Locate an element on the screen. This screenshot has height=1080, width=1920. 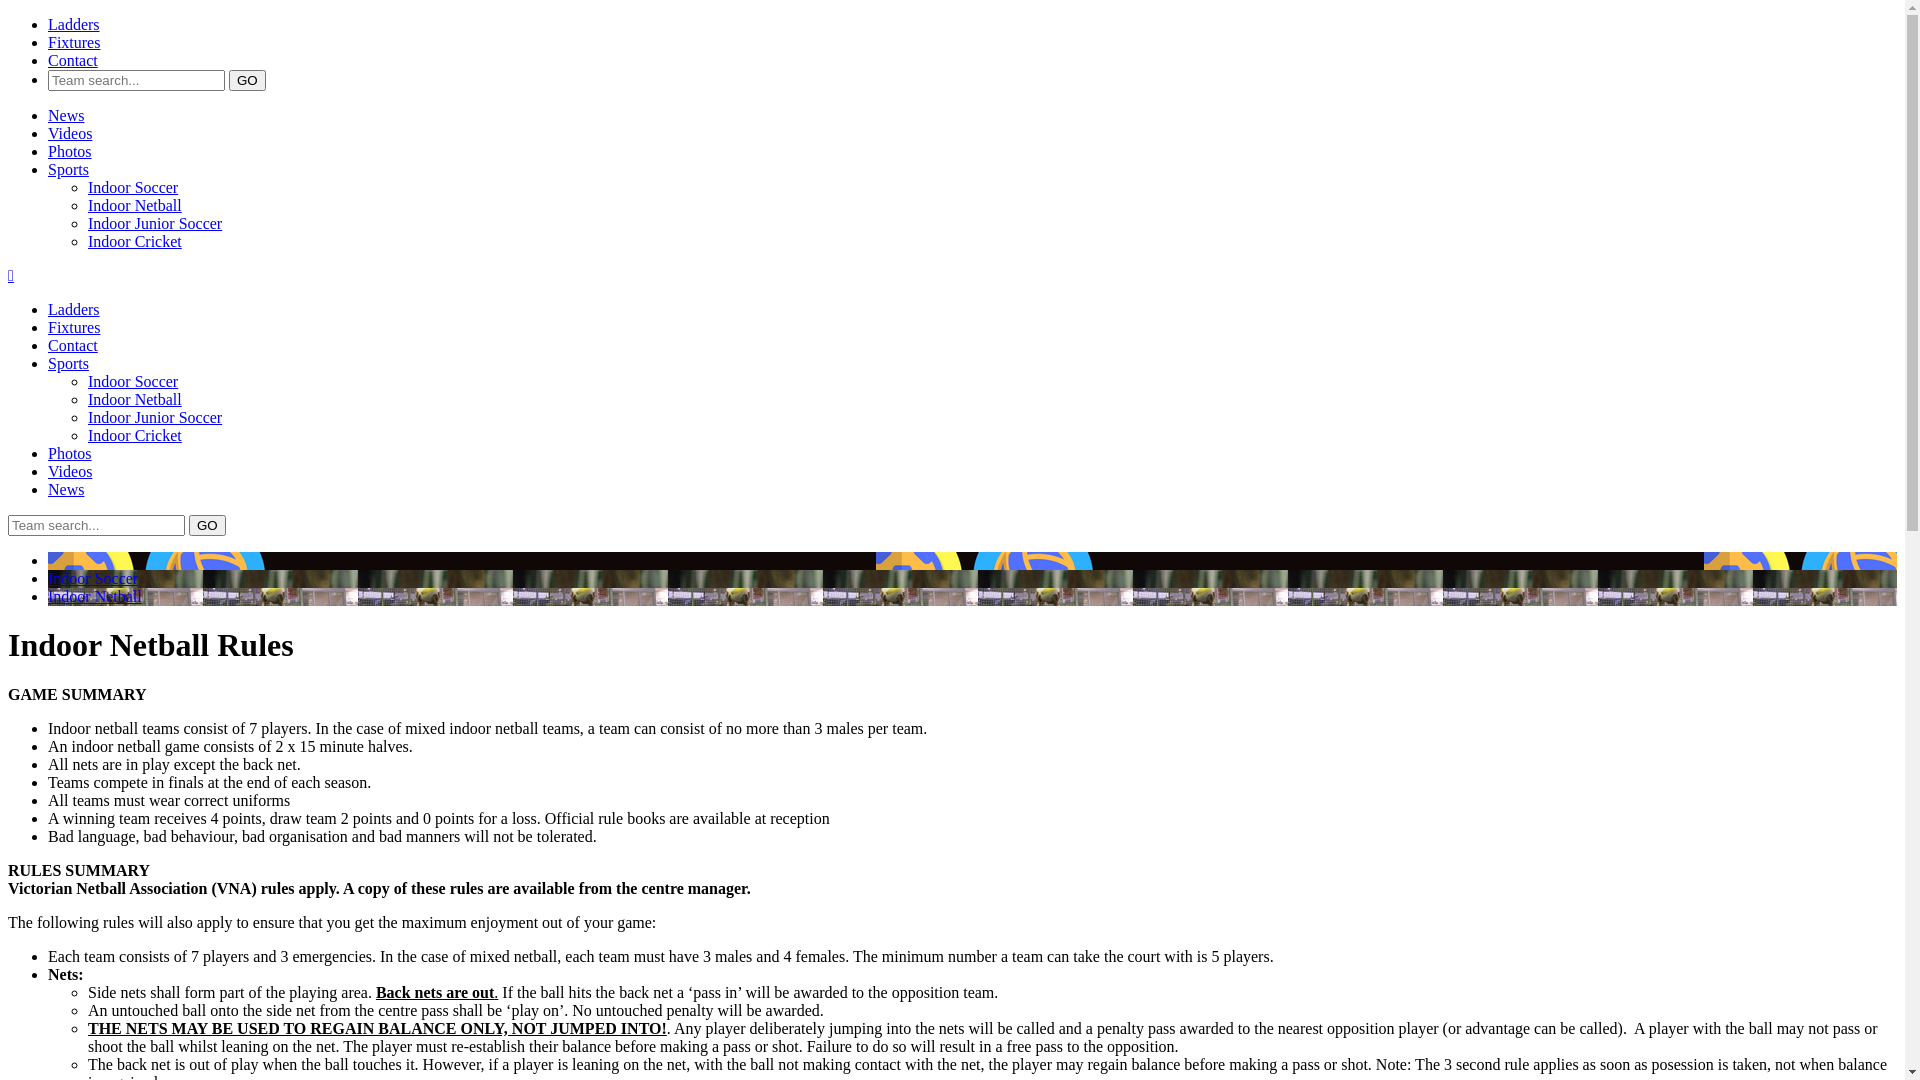
Photos is located at coordinates (70, 152).